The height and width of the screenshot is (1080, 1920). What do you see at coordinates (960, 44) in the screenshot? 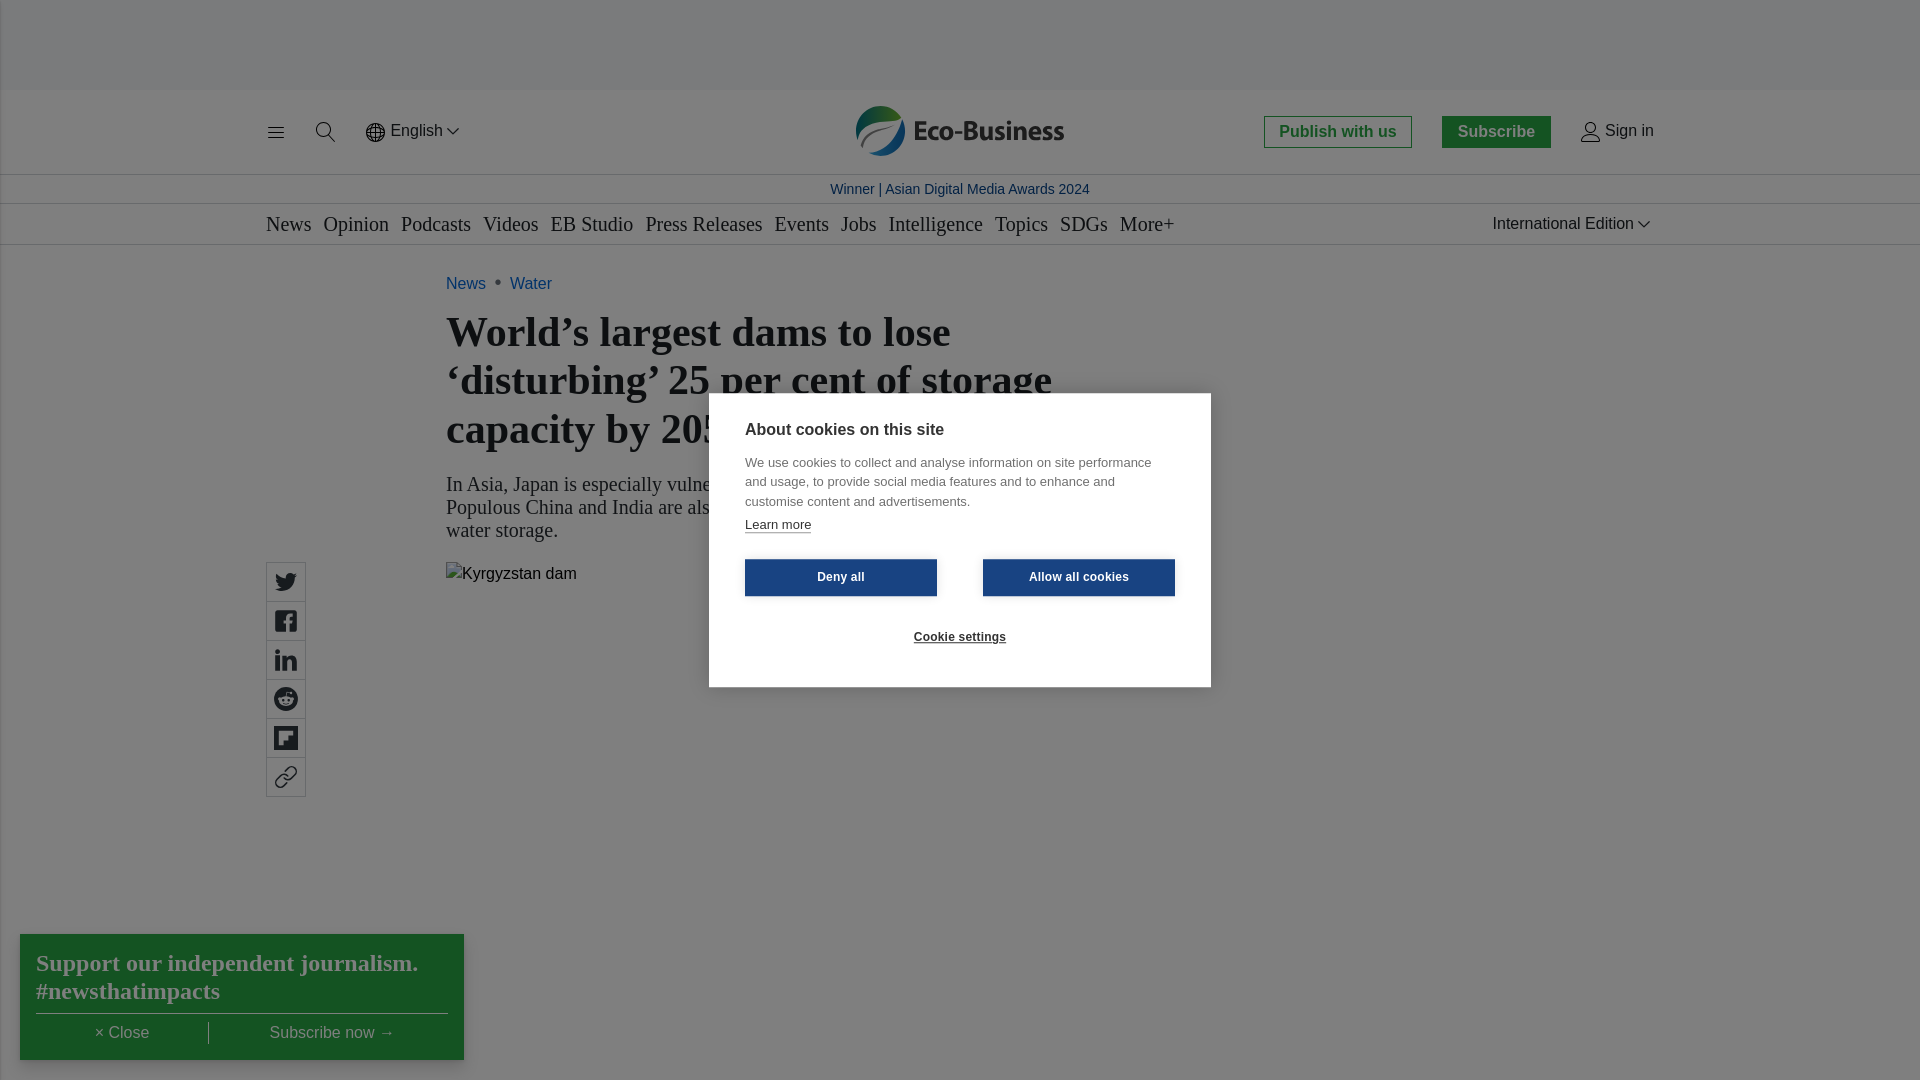
I see `3rd party ad content` at bounding box center [960, 44].